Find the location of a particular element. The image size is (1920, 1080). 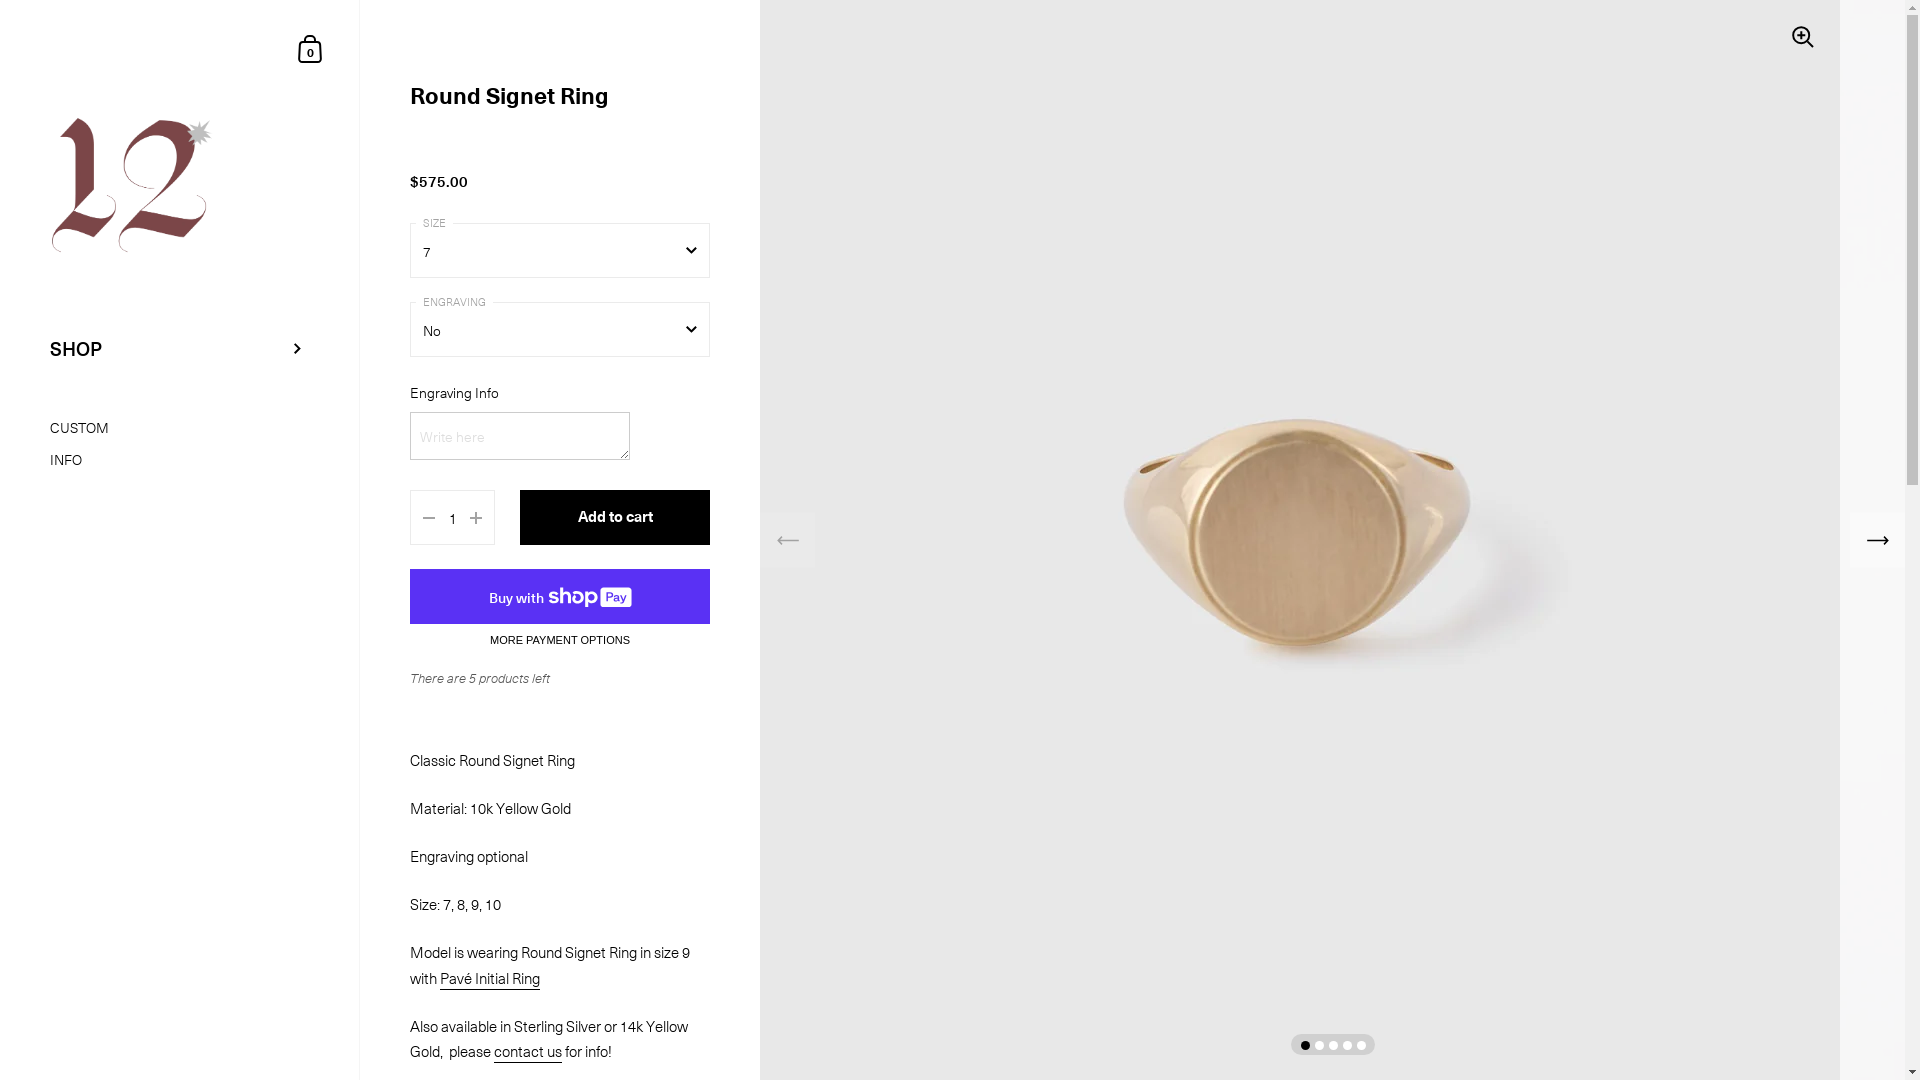

Add to cart is located at coordinates (615, 518).